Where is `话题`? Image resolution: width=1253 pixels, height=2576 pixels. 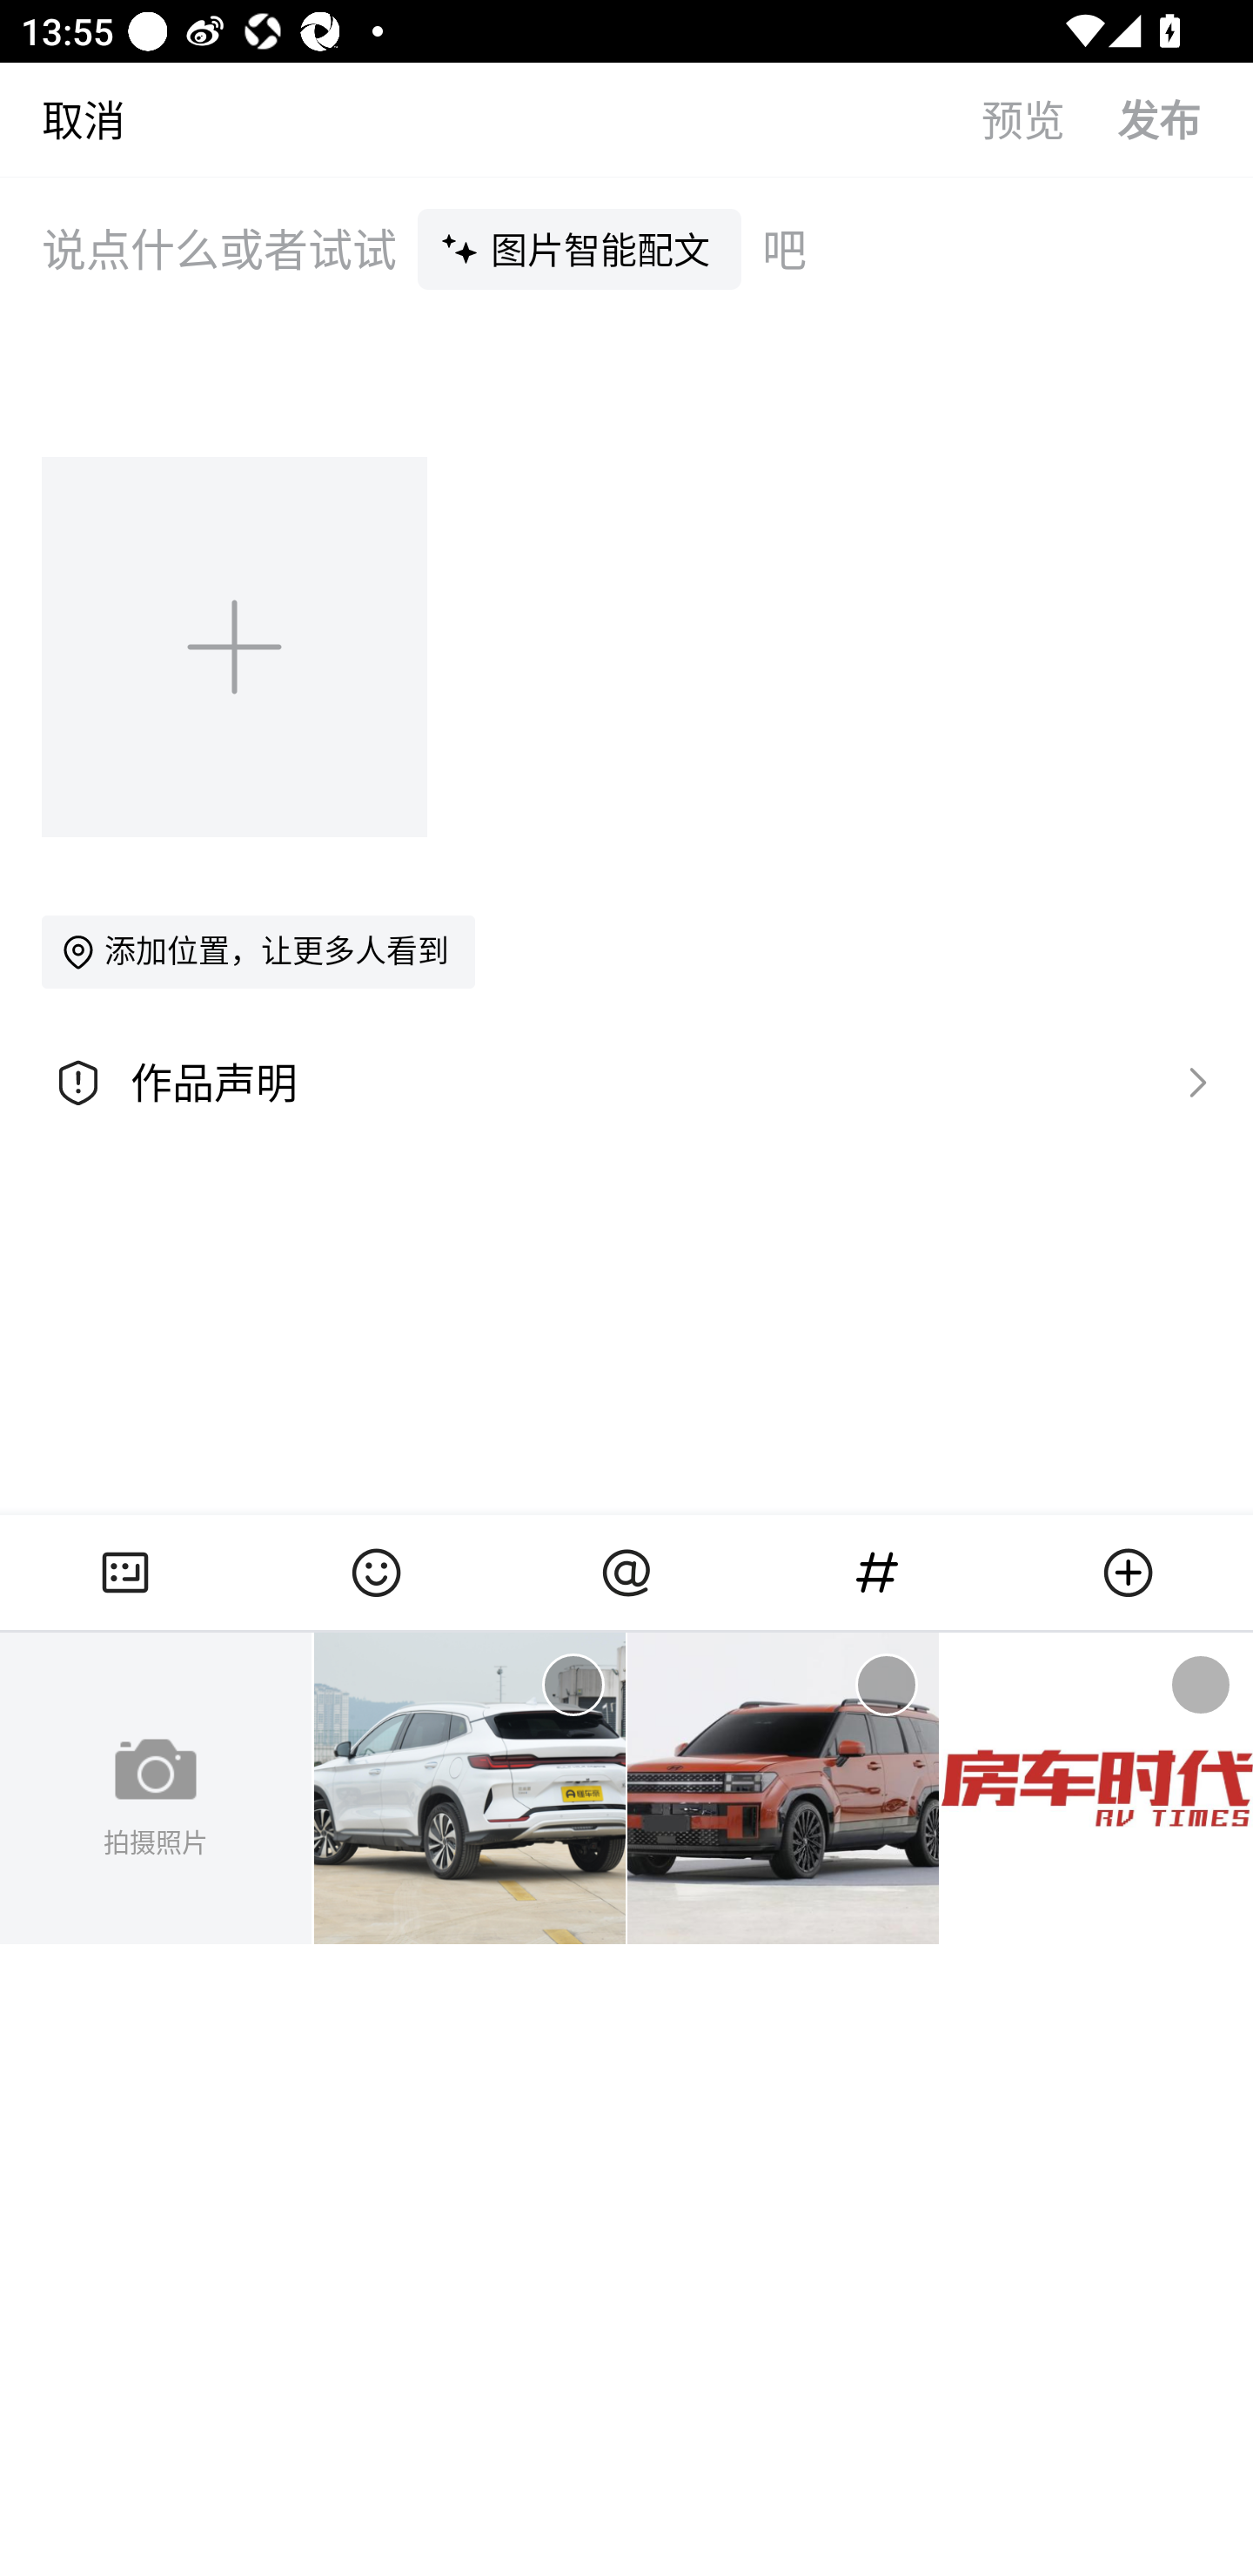
话题 is located at coordinates (877, 1572).